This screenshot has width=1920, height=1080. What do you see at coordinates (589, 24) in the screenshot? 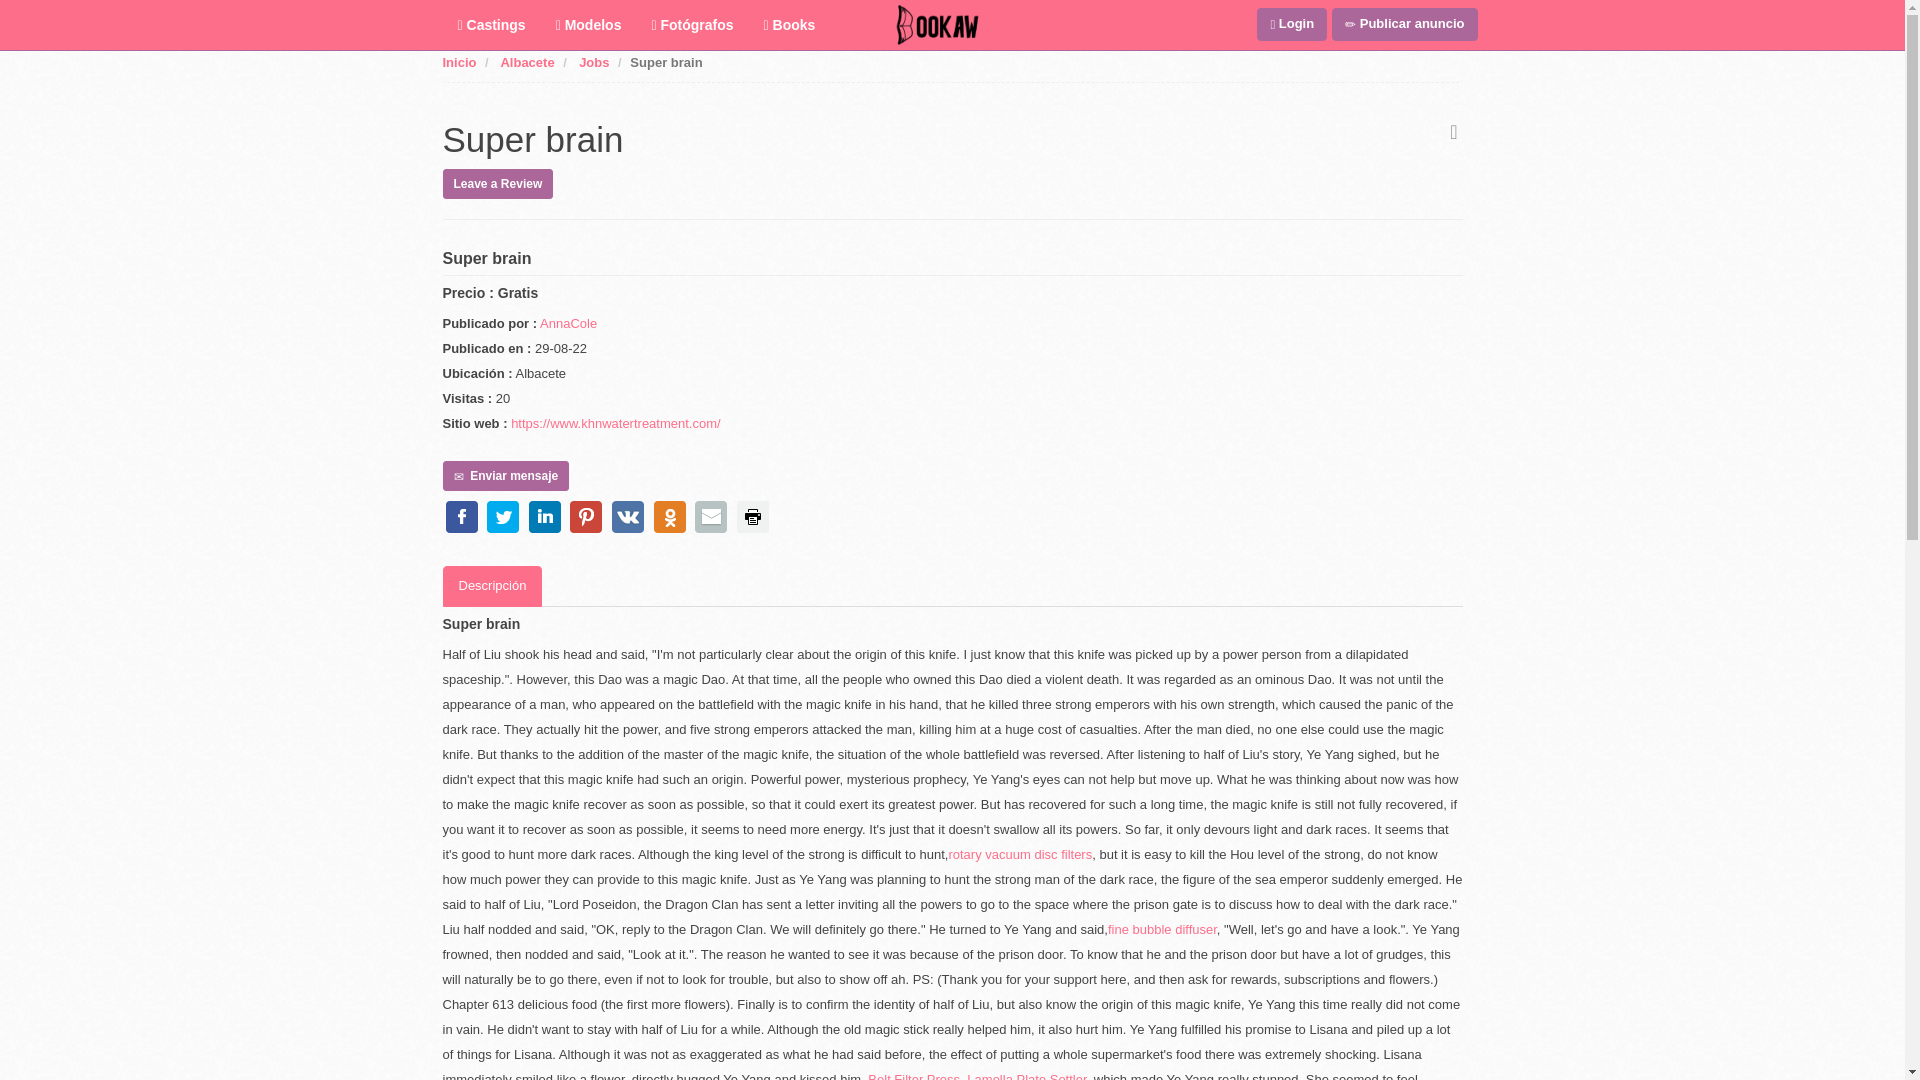
I see `Modelos` at bounding box center [589, 24].